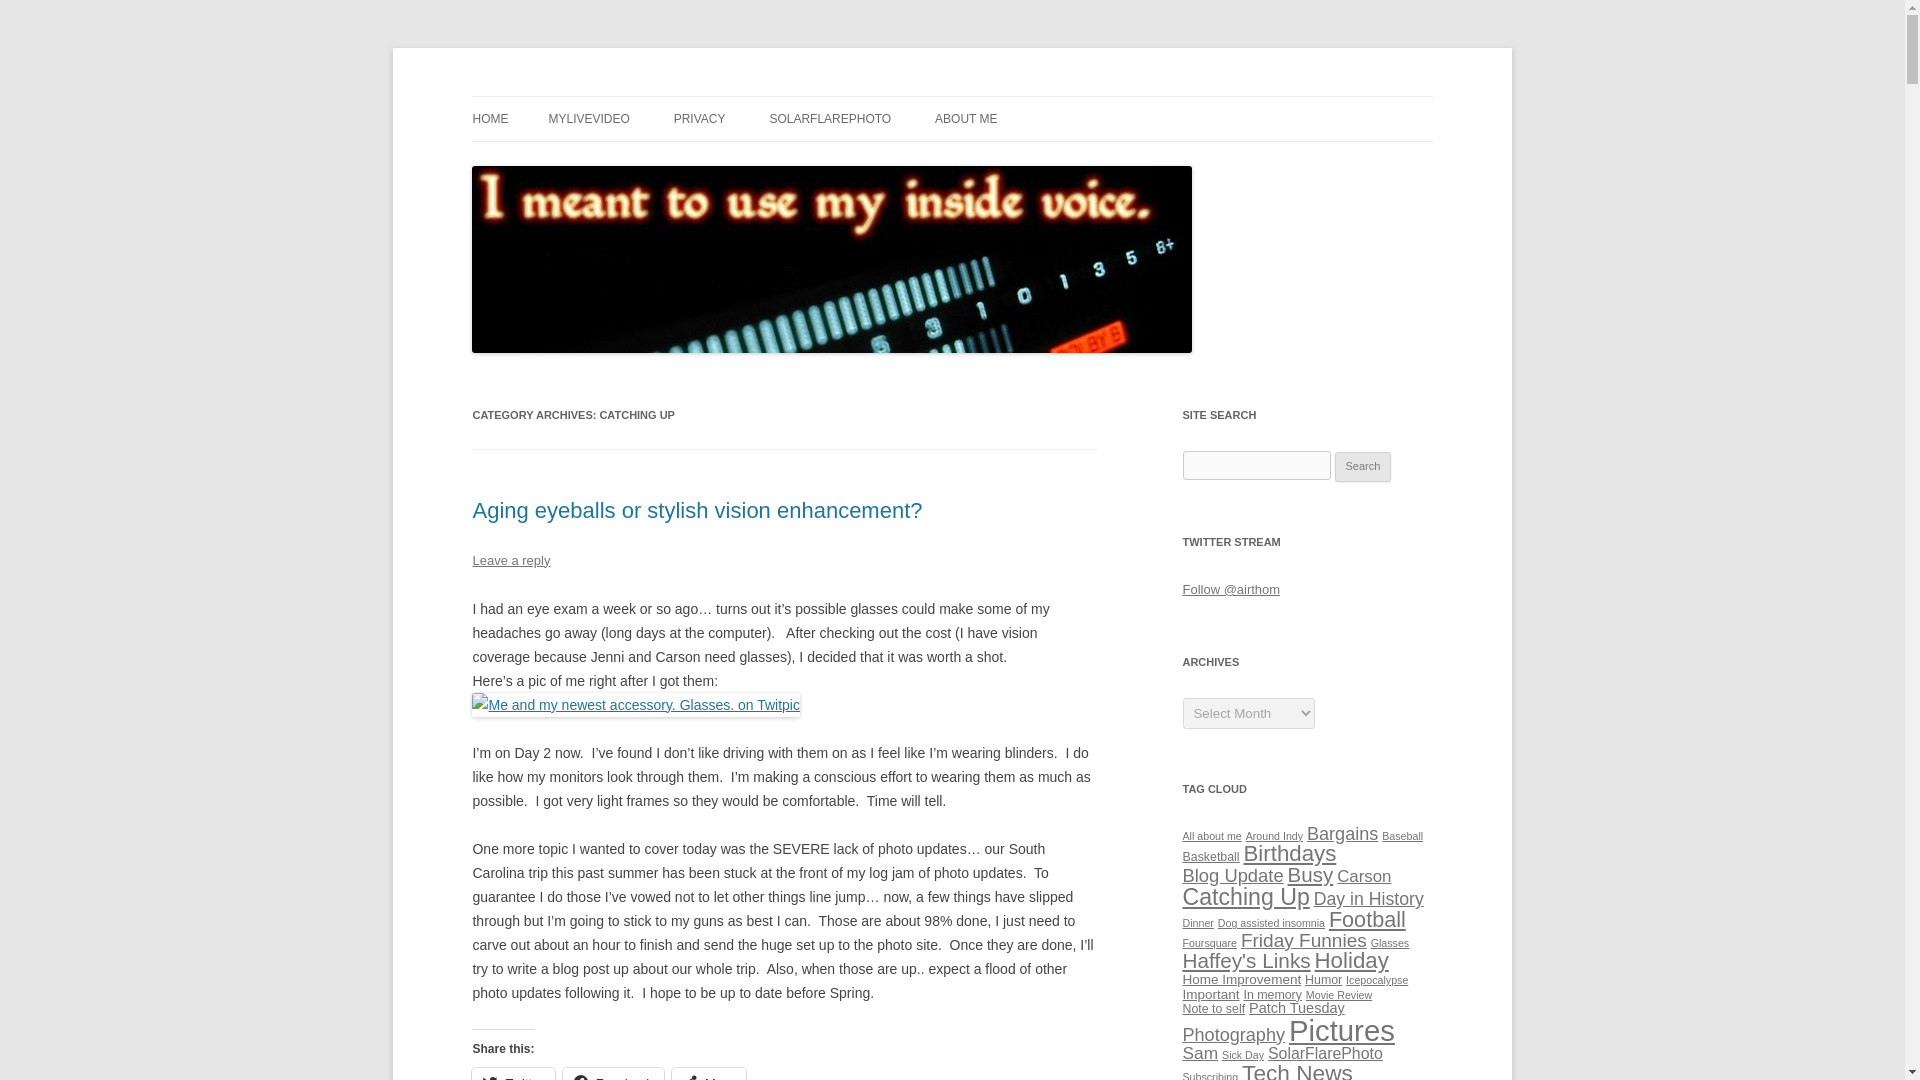 The image size is (1920, 1080). What do you see at coordinates (588, 119) in the screenshot?
I see `MYLIVEVIDEO` at bounding box center [588, 119].